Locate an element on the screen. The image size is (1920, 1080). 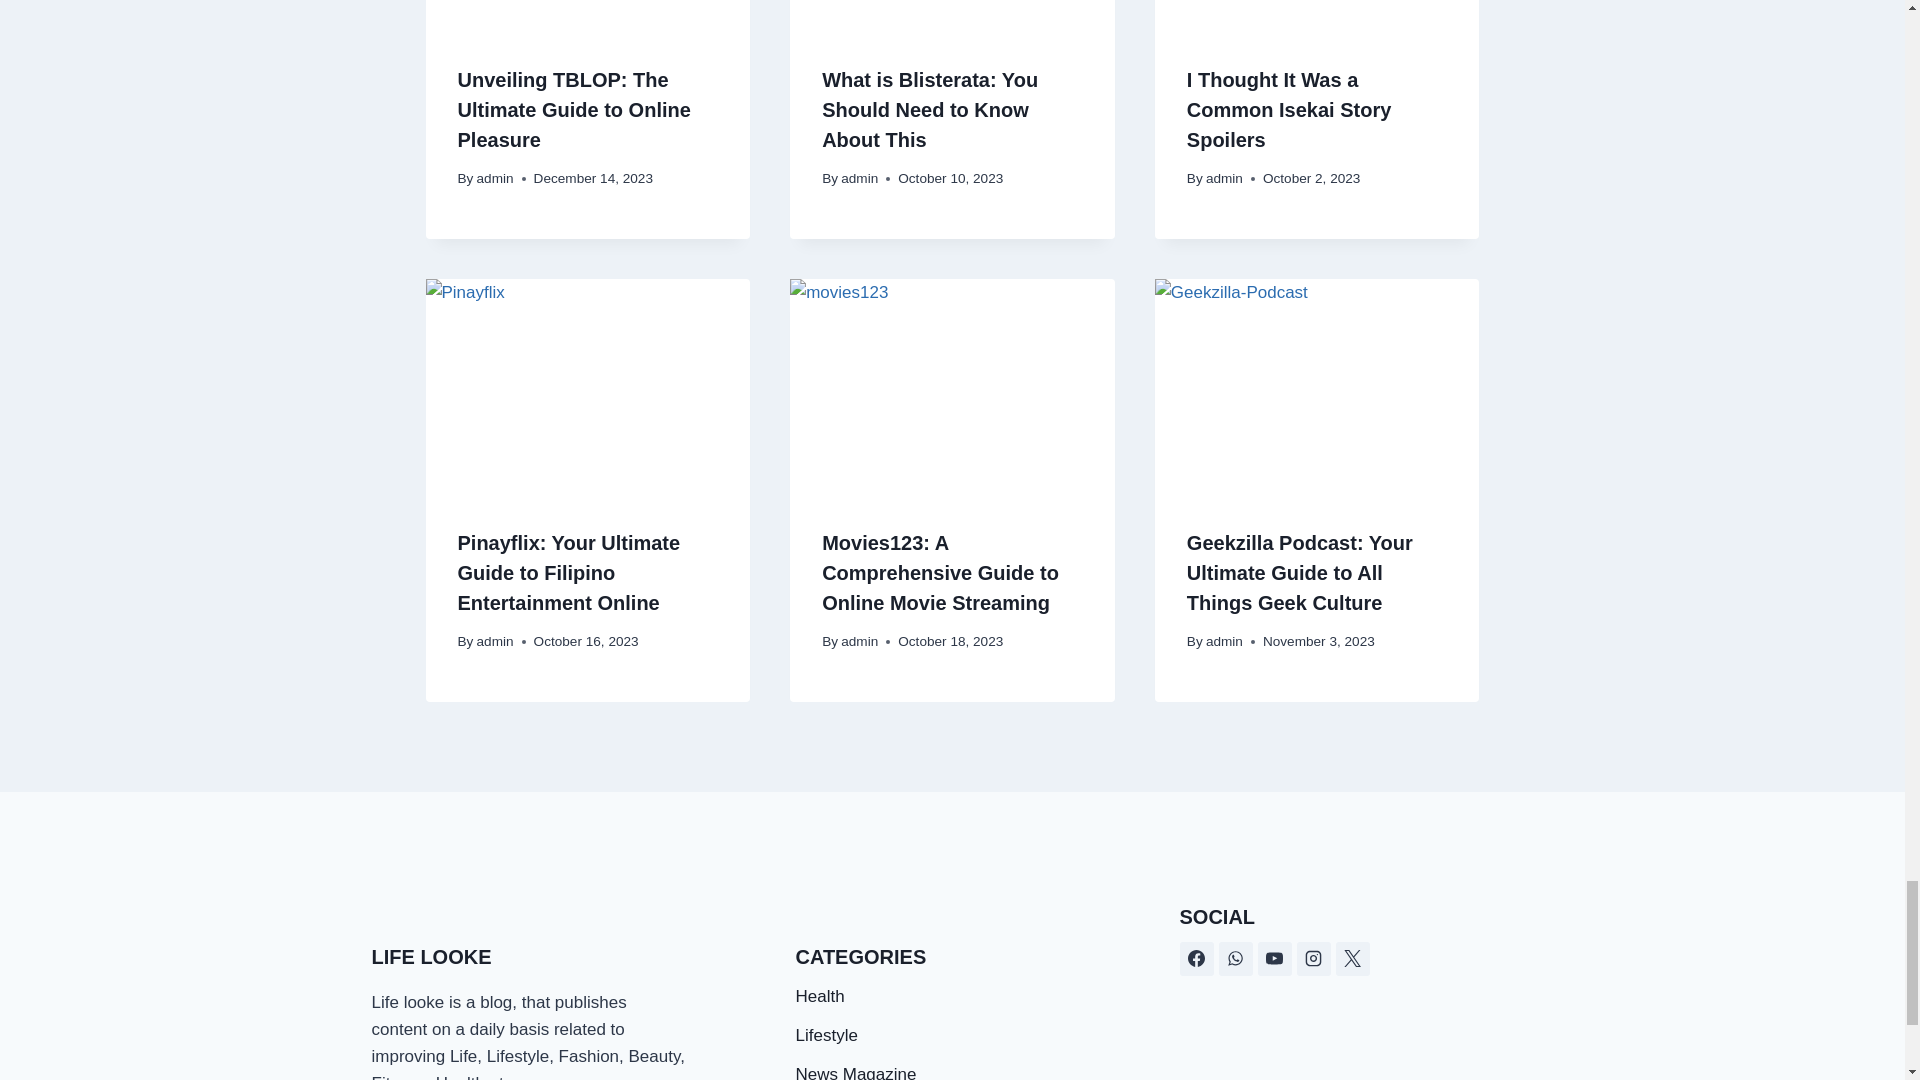
admin is located at coordinates (858, 178).